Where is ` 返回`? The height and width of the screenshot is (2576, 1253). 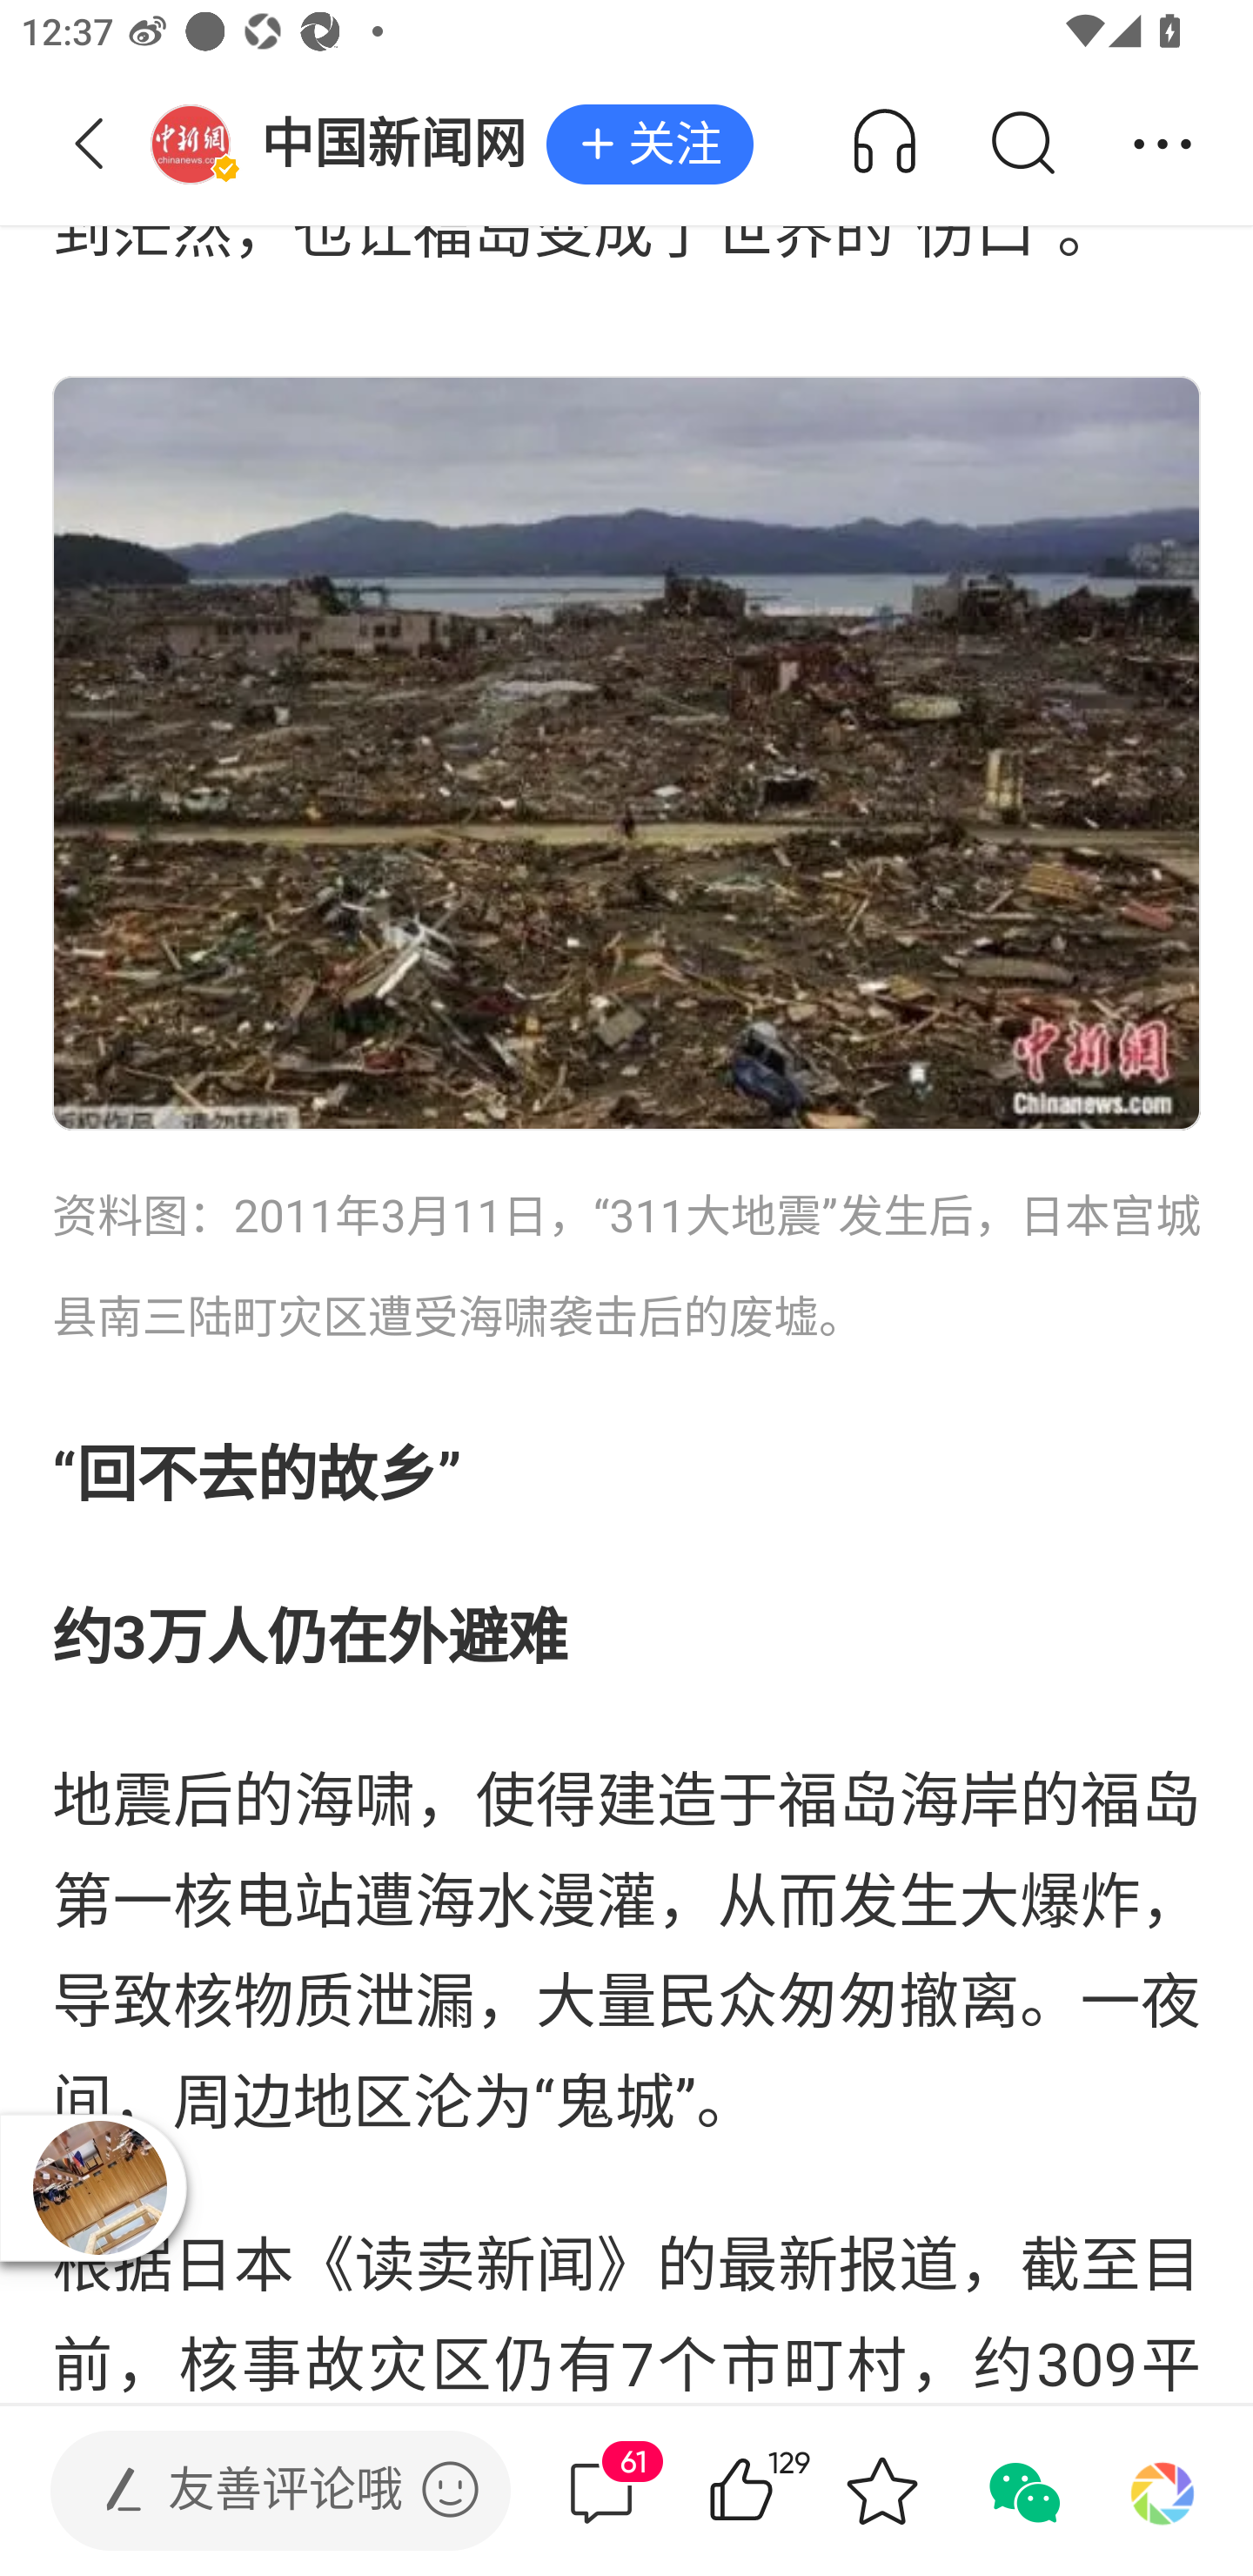  返回 is located at coordinates (90, 144).